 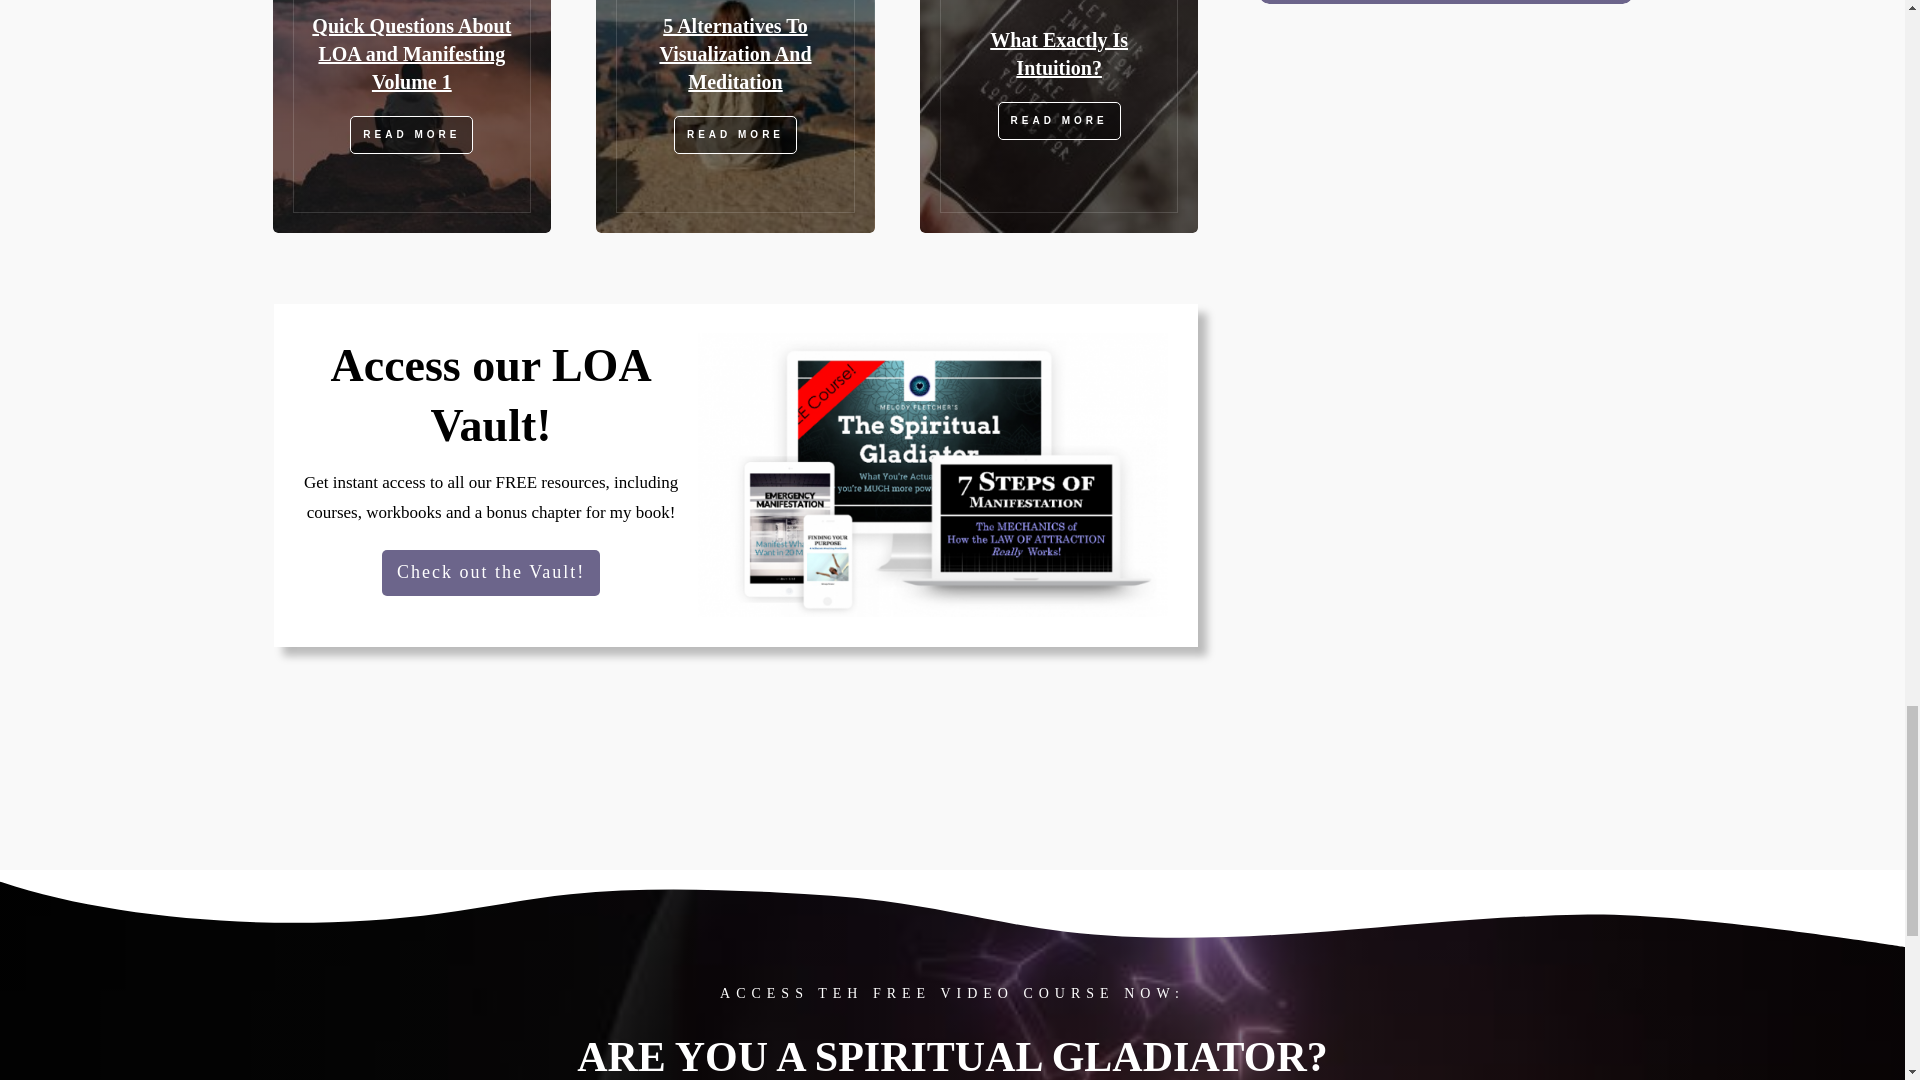 What do you see at coordinates (932, 474) in the screenshot?
I see `LOA Vault Content Image` at bounding box center [932, 474].